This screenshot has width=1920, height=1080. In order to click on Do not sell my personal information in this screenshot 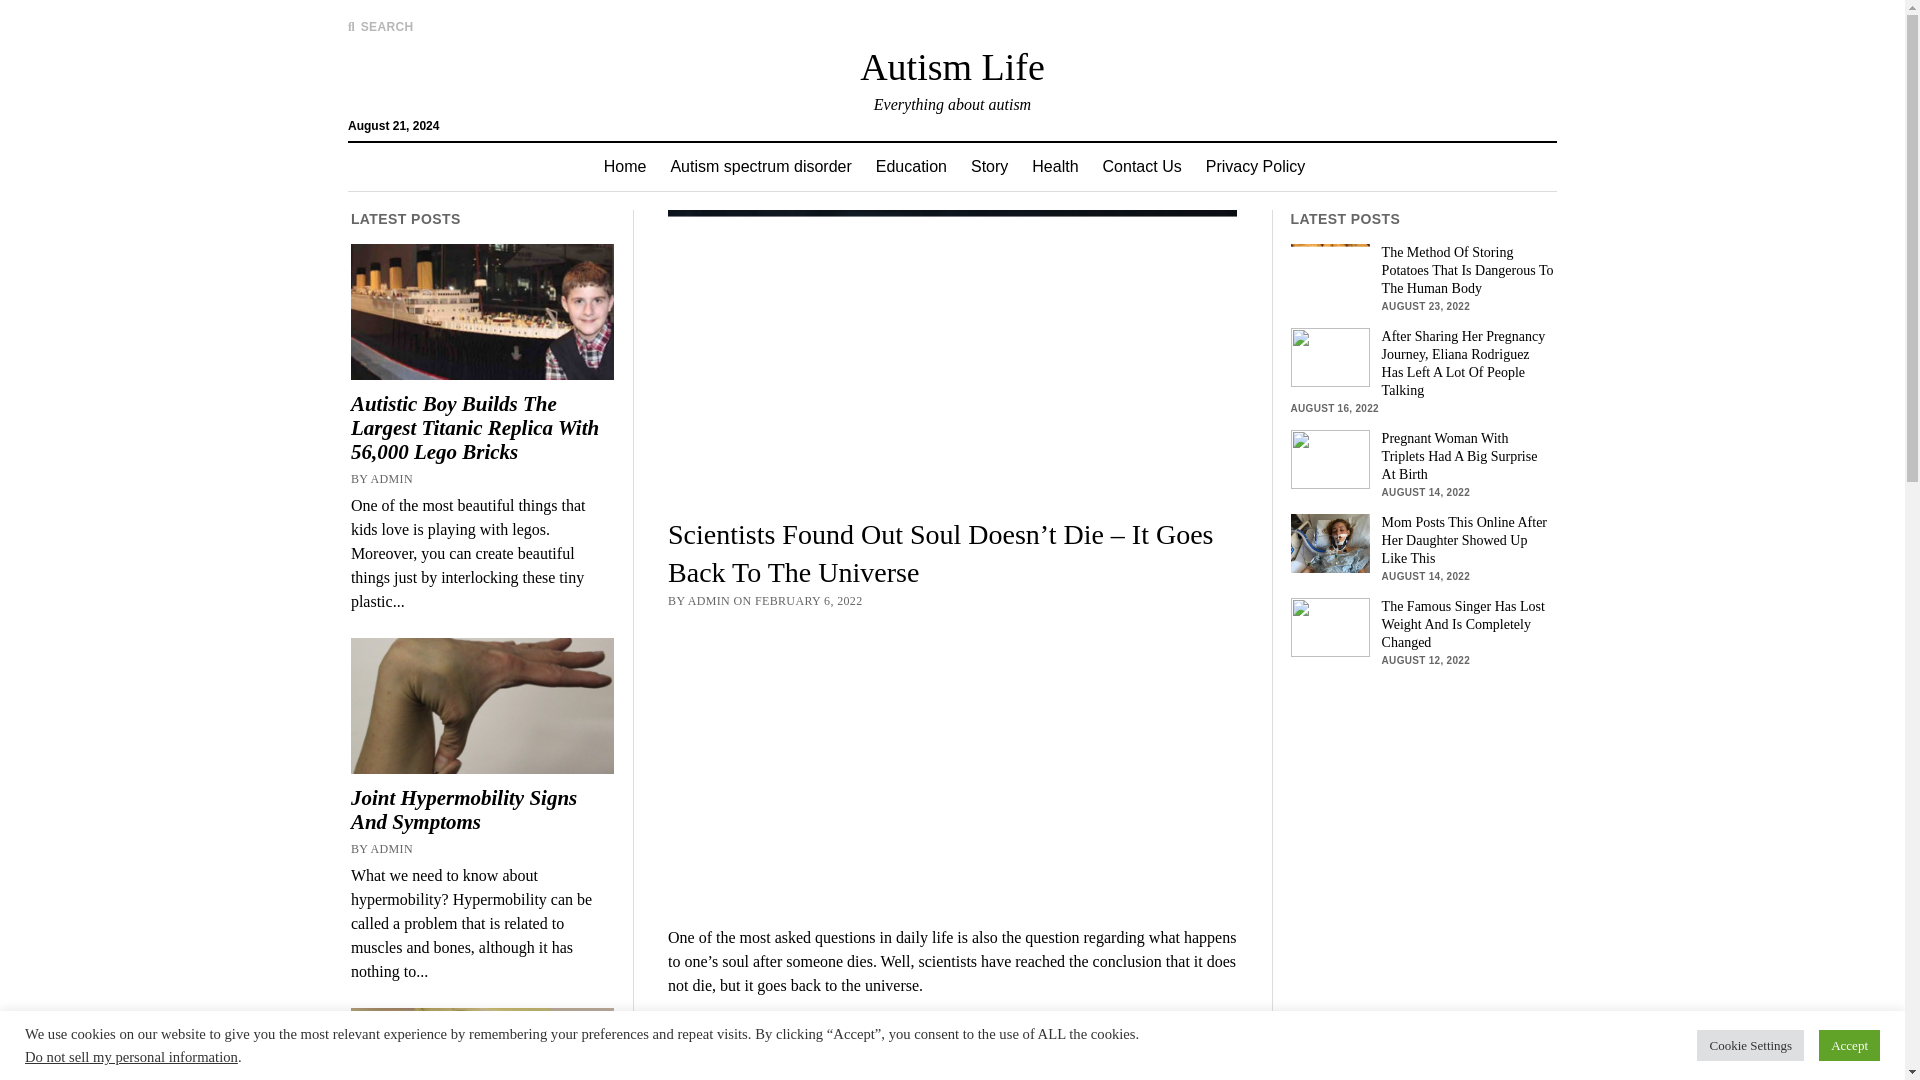, I will do `click(131, 1056)`.